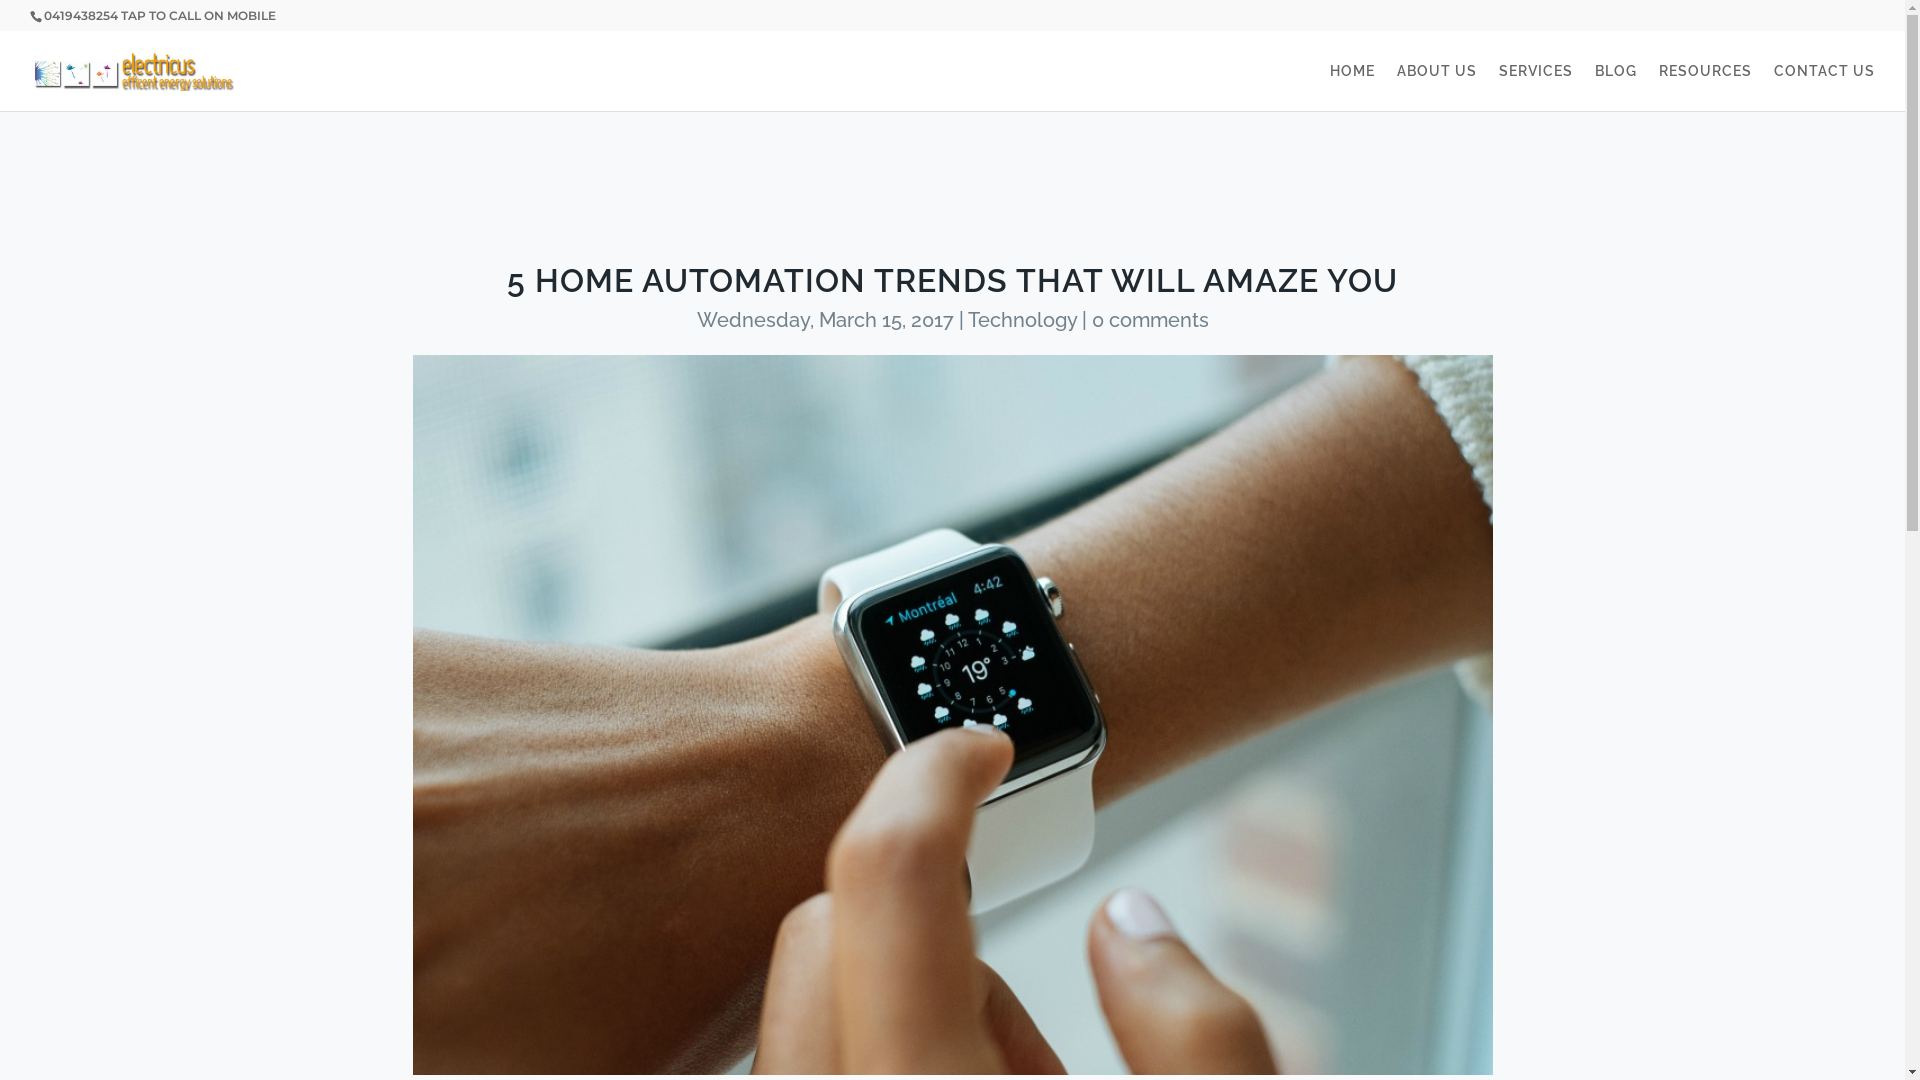 Image resolution: width=1920 pixels, height=1080 pixels. I want to click on 0 comments, so click(1150, 320).